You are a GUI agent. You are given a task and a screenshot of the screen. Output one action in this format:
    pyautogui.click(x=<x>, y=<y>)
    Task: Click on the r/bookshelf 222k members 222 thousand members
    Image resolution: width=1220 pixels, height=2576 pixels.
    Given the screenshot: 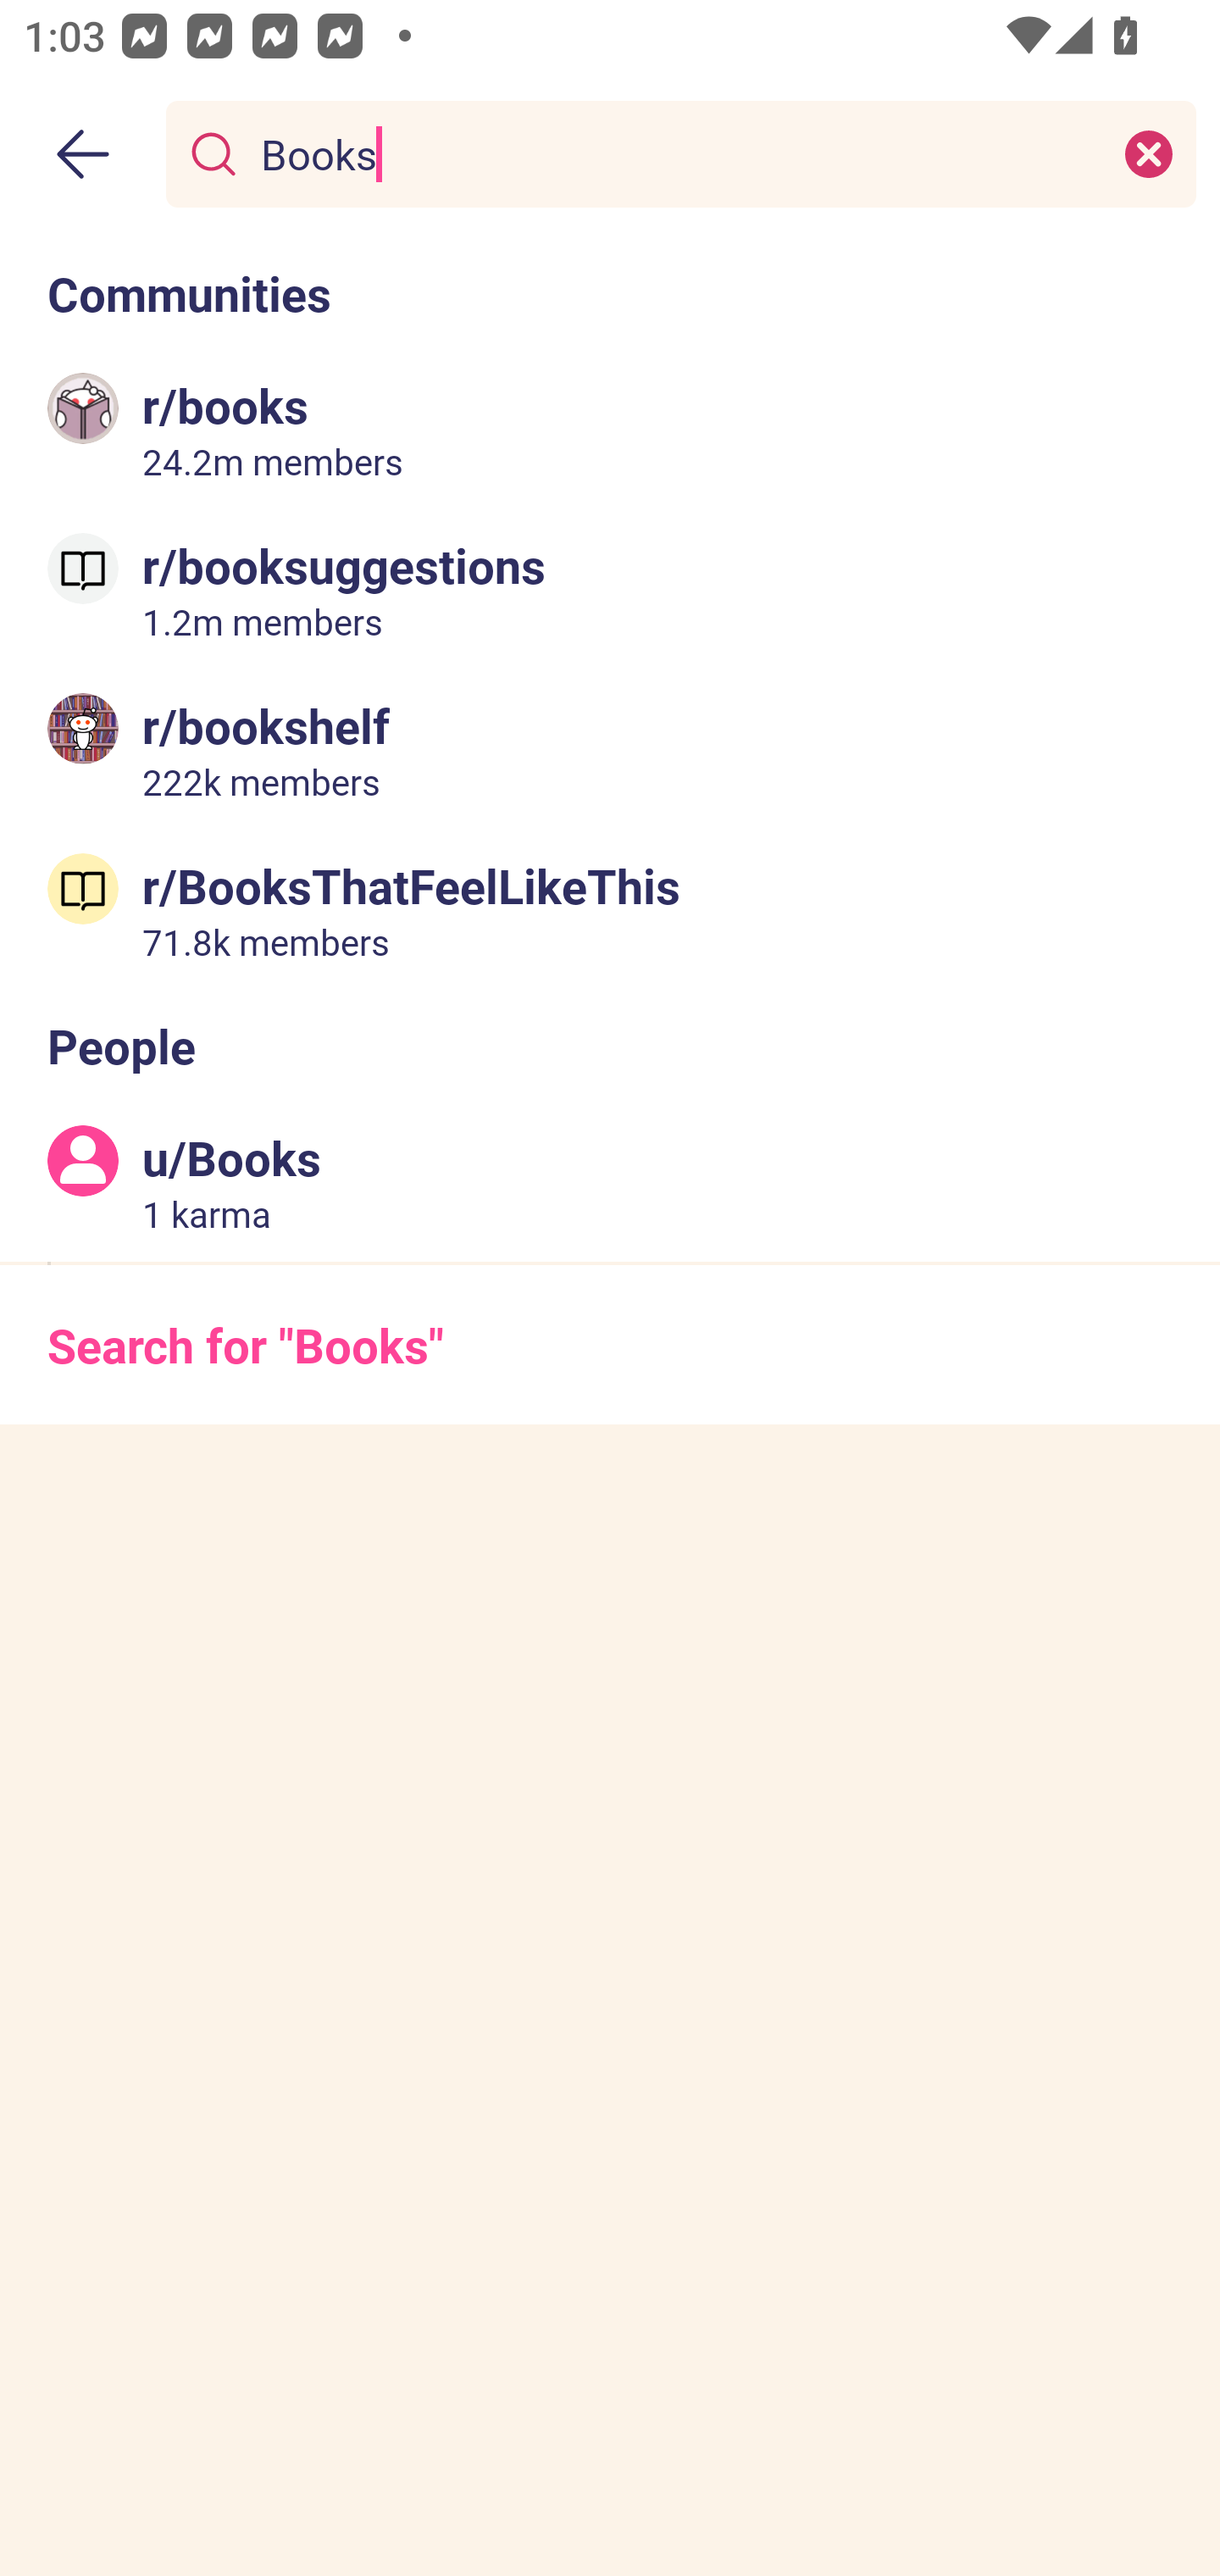 What is the action you would take?
    pyautogui.click(x=610, y=749)
    